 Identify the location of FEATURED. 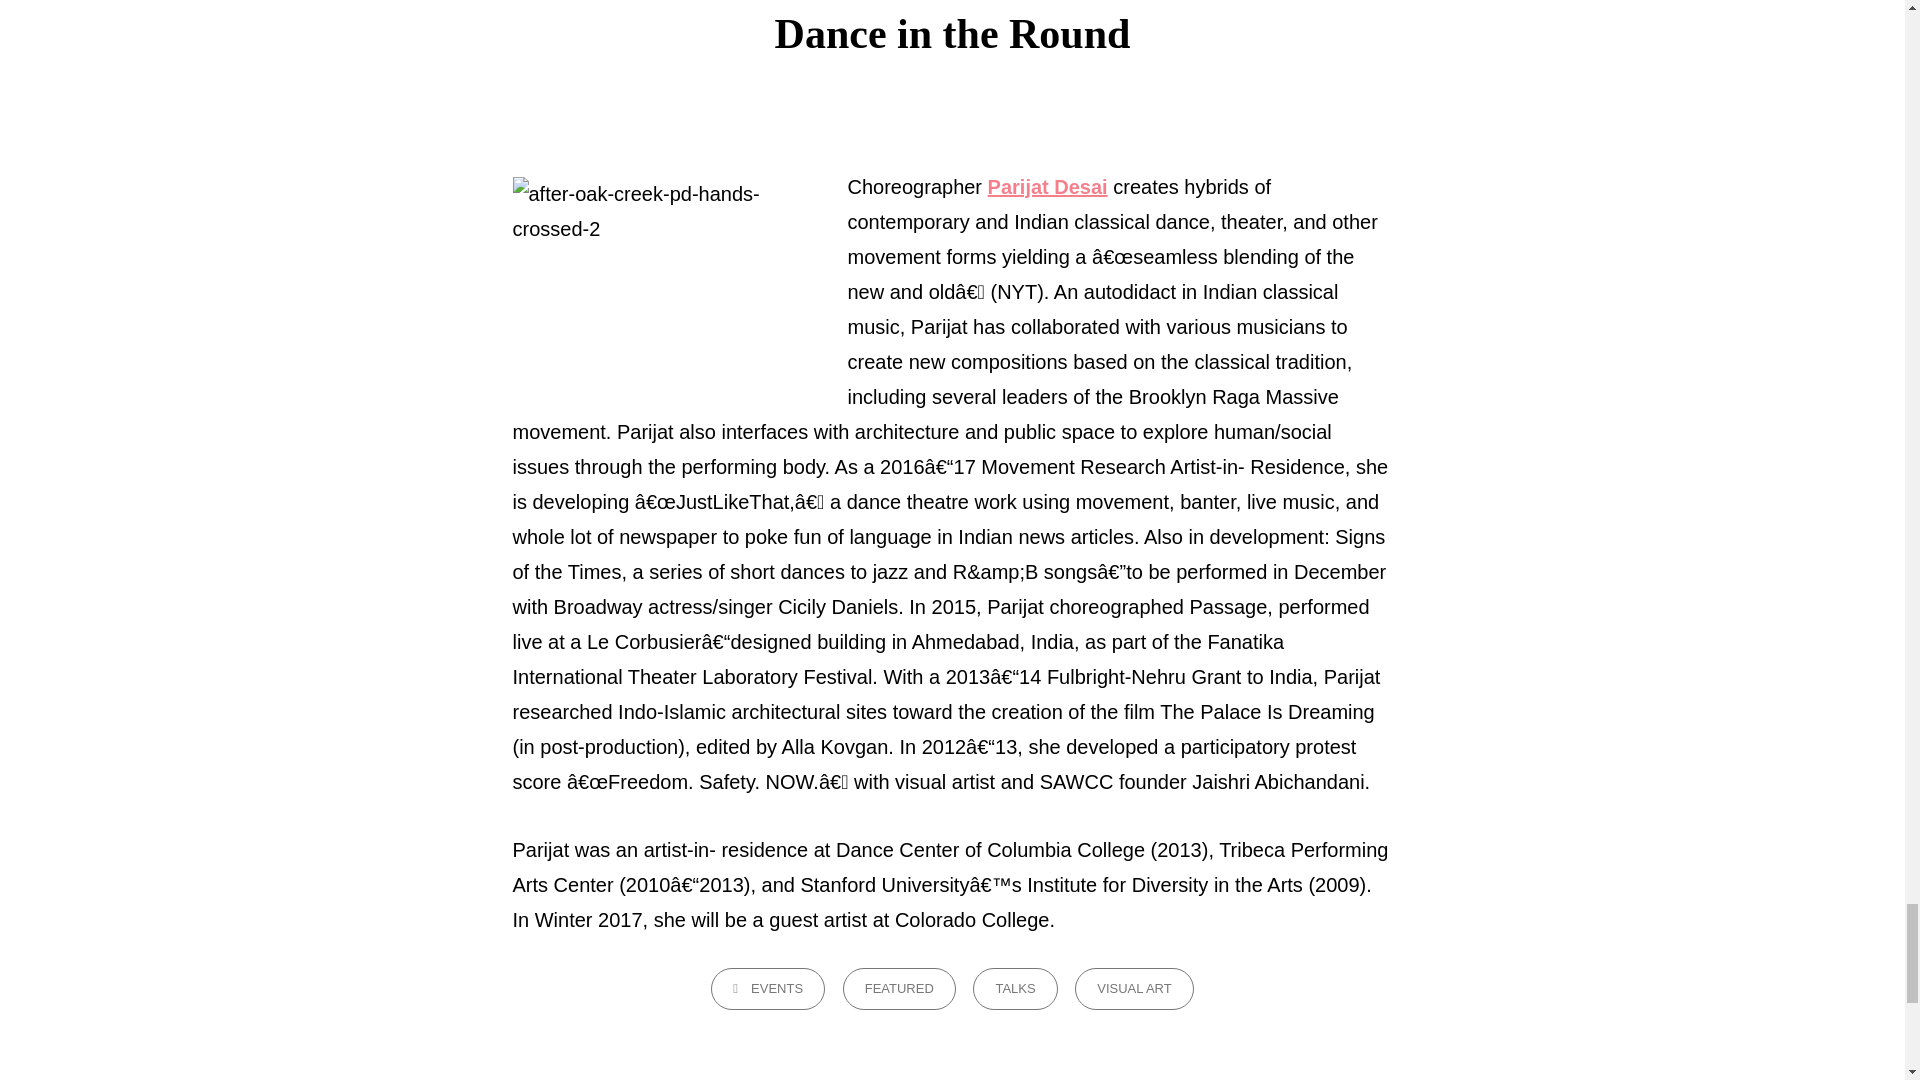
(899, 988).